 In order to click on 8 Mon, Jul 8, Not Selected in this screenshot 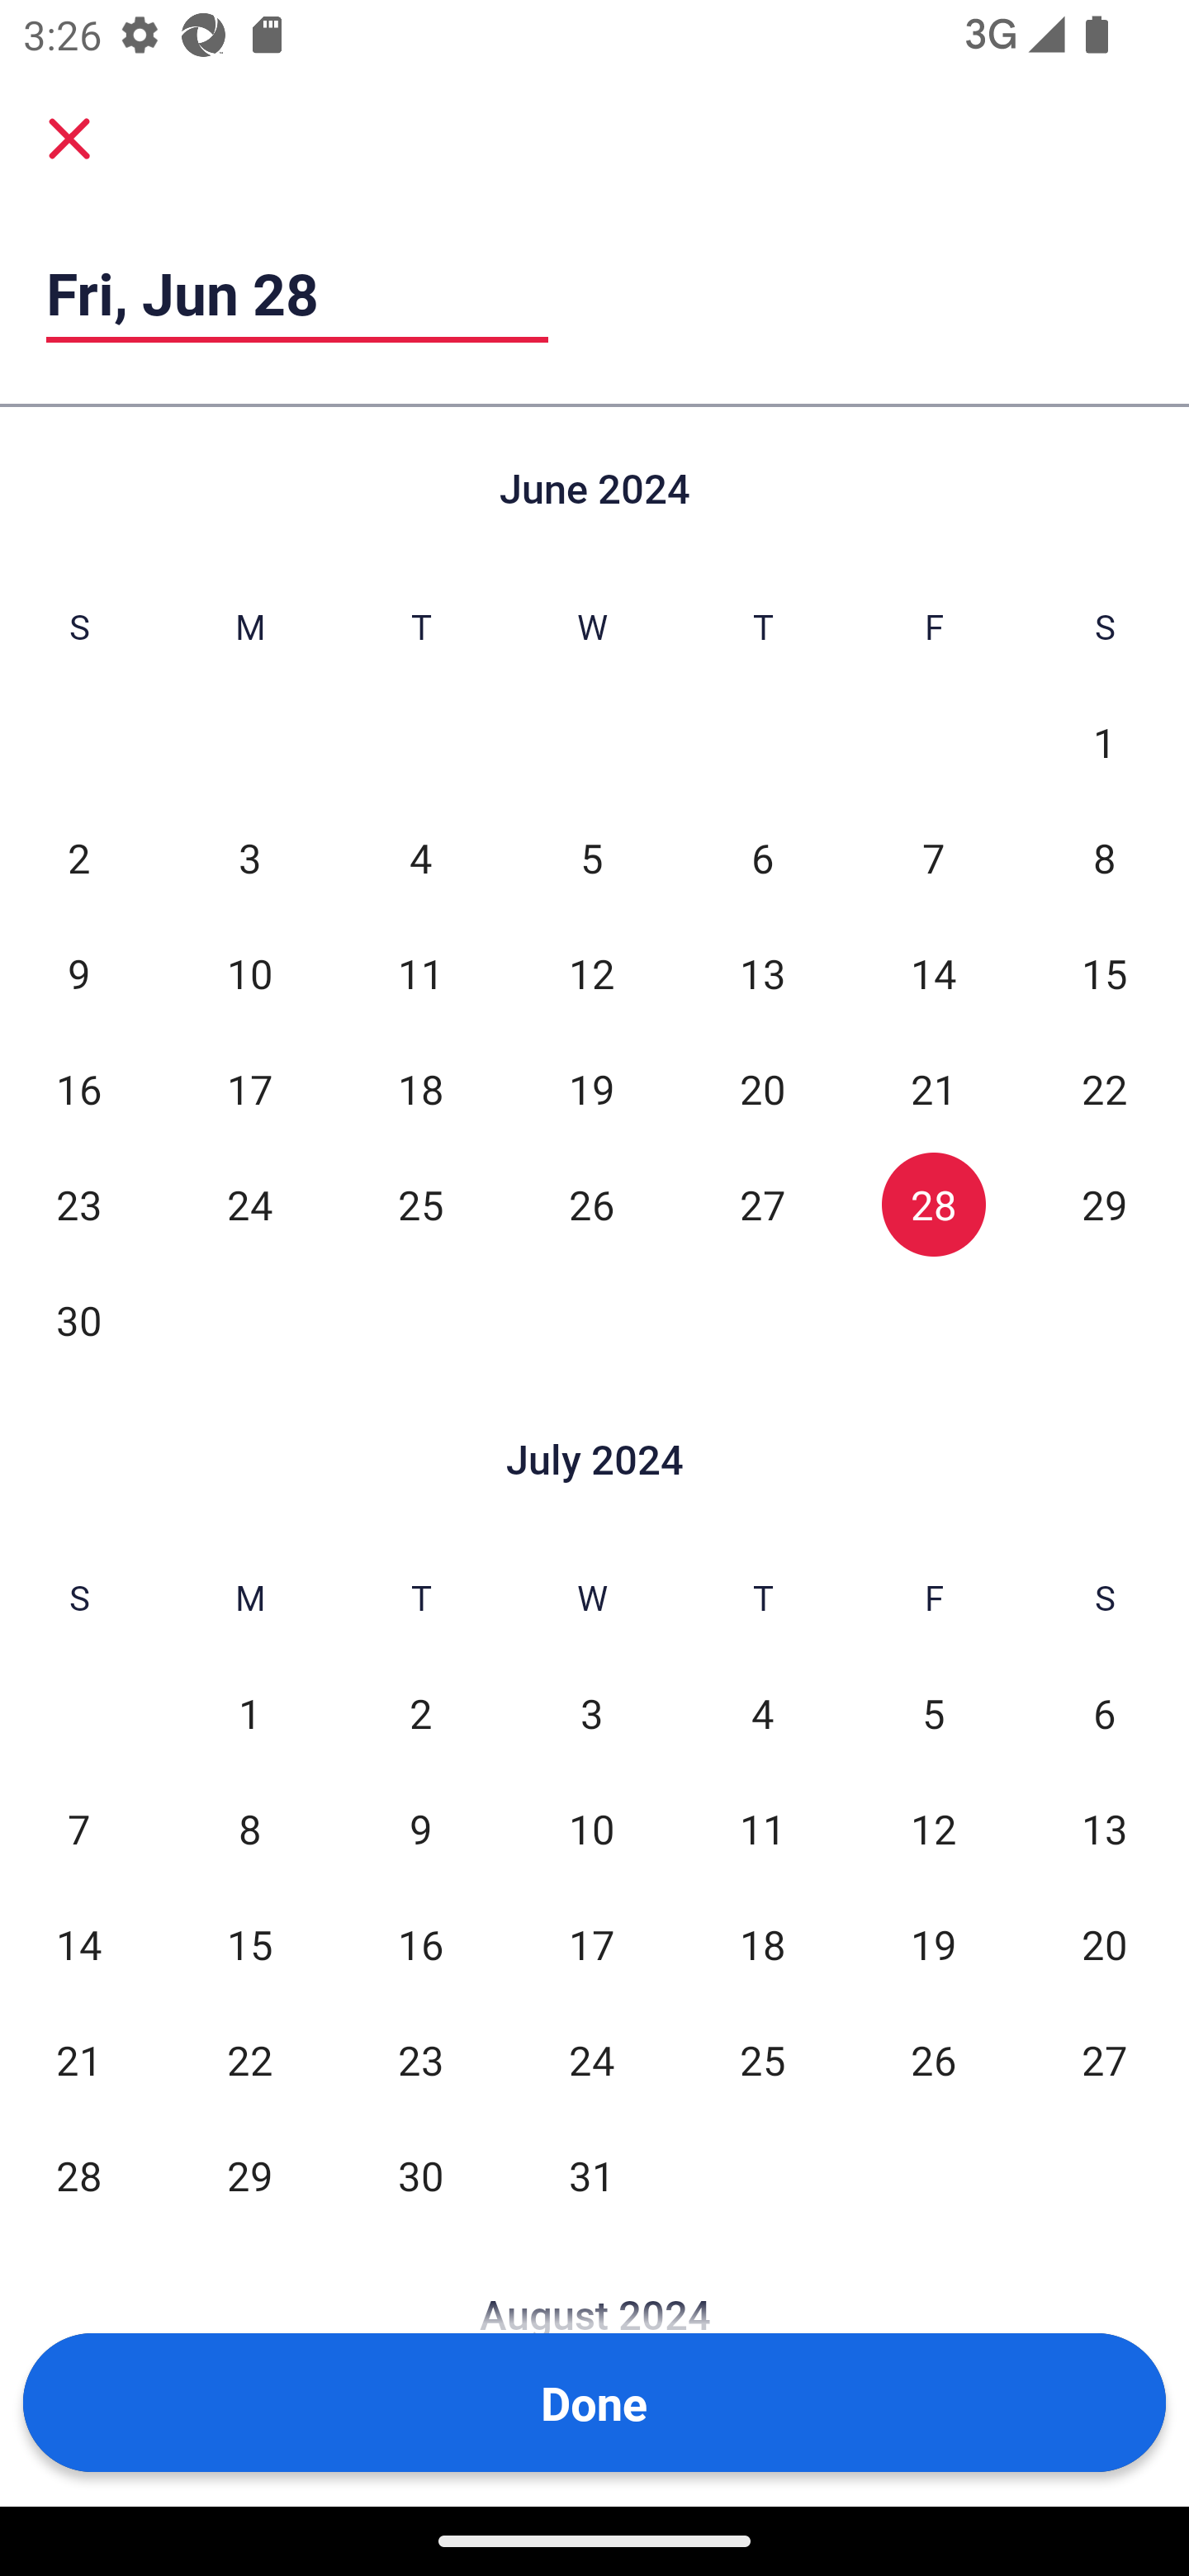, I will do `click(249, 1828)`.